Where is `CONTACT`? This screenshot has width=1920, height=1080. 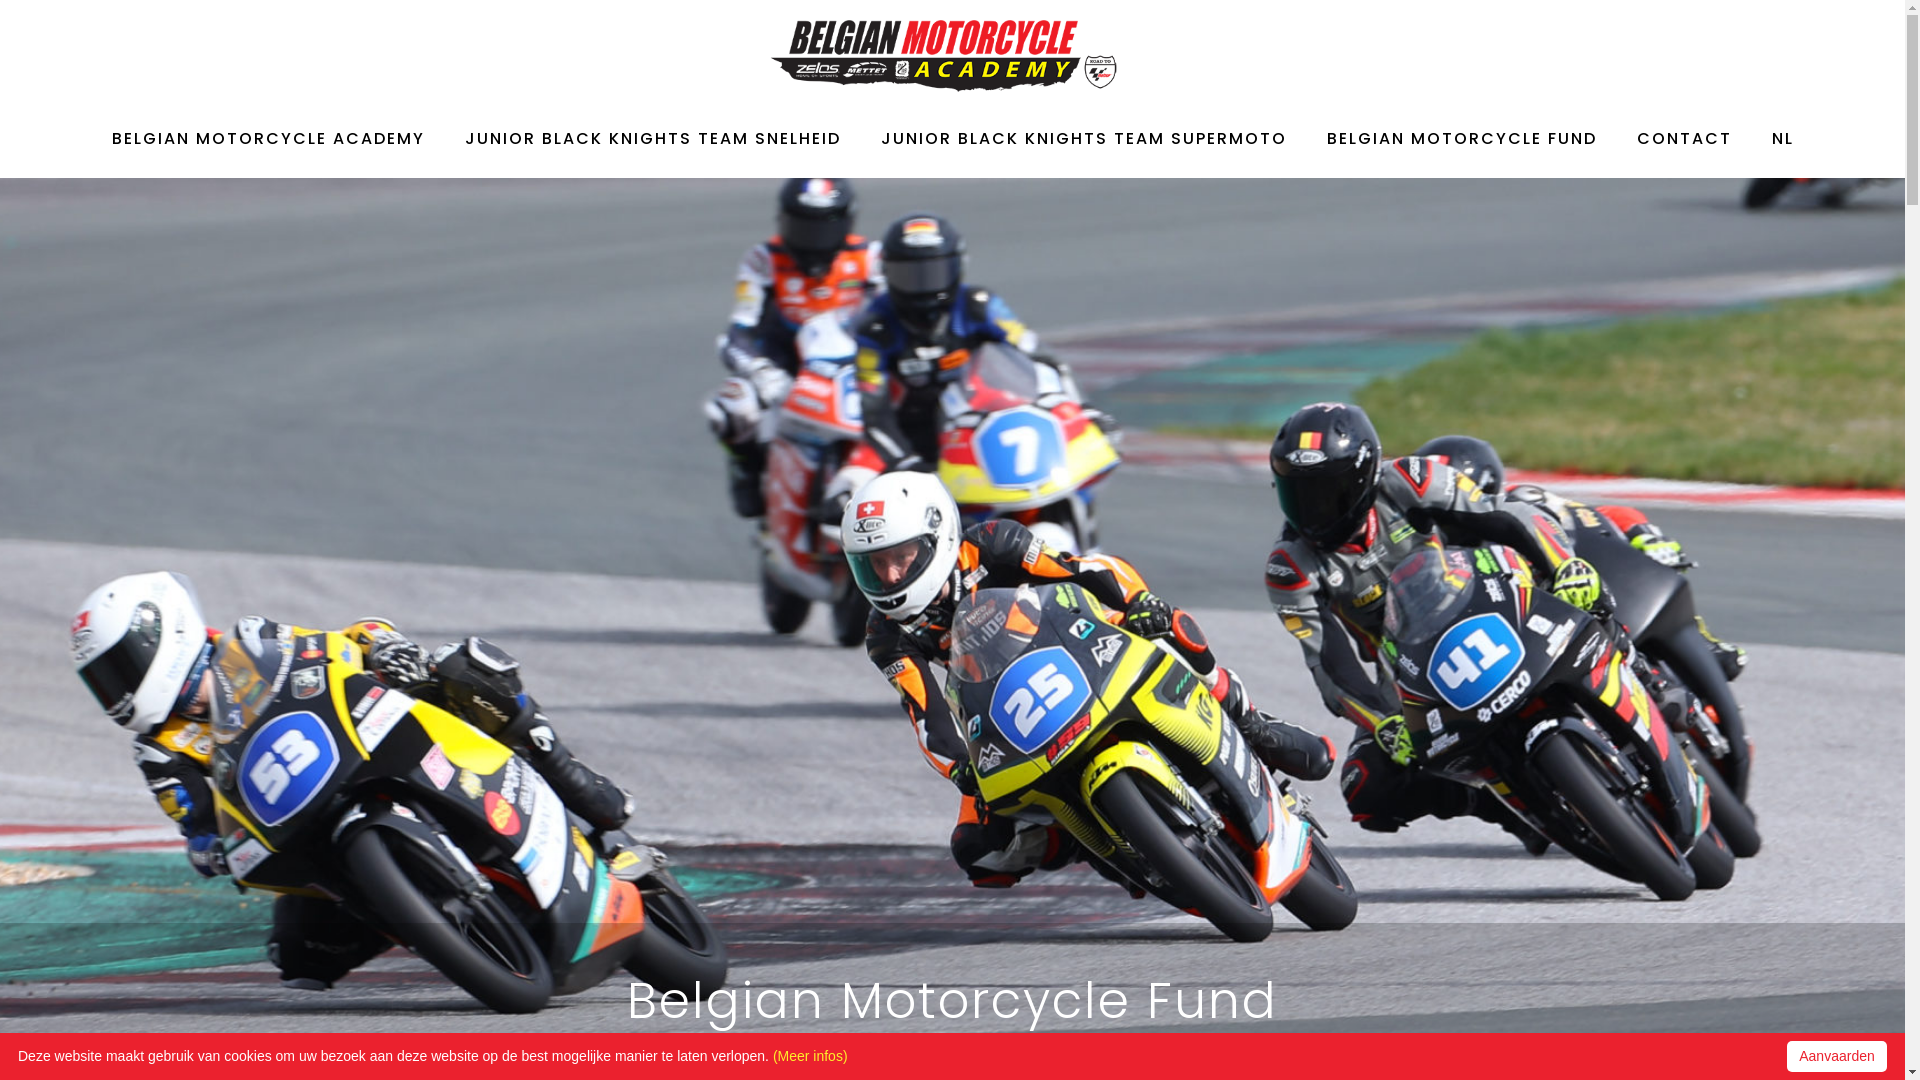
CONTACT is located at coordinates (1684, 142).